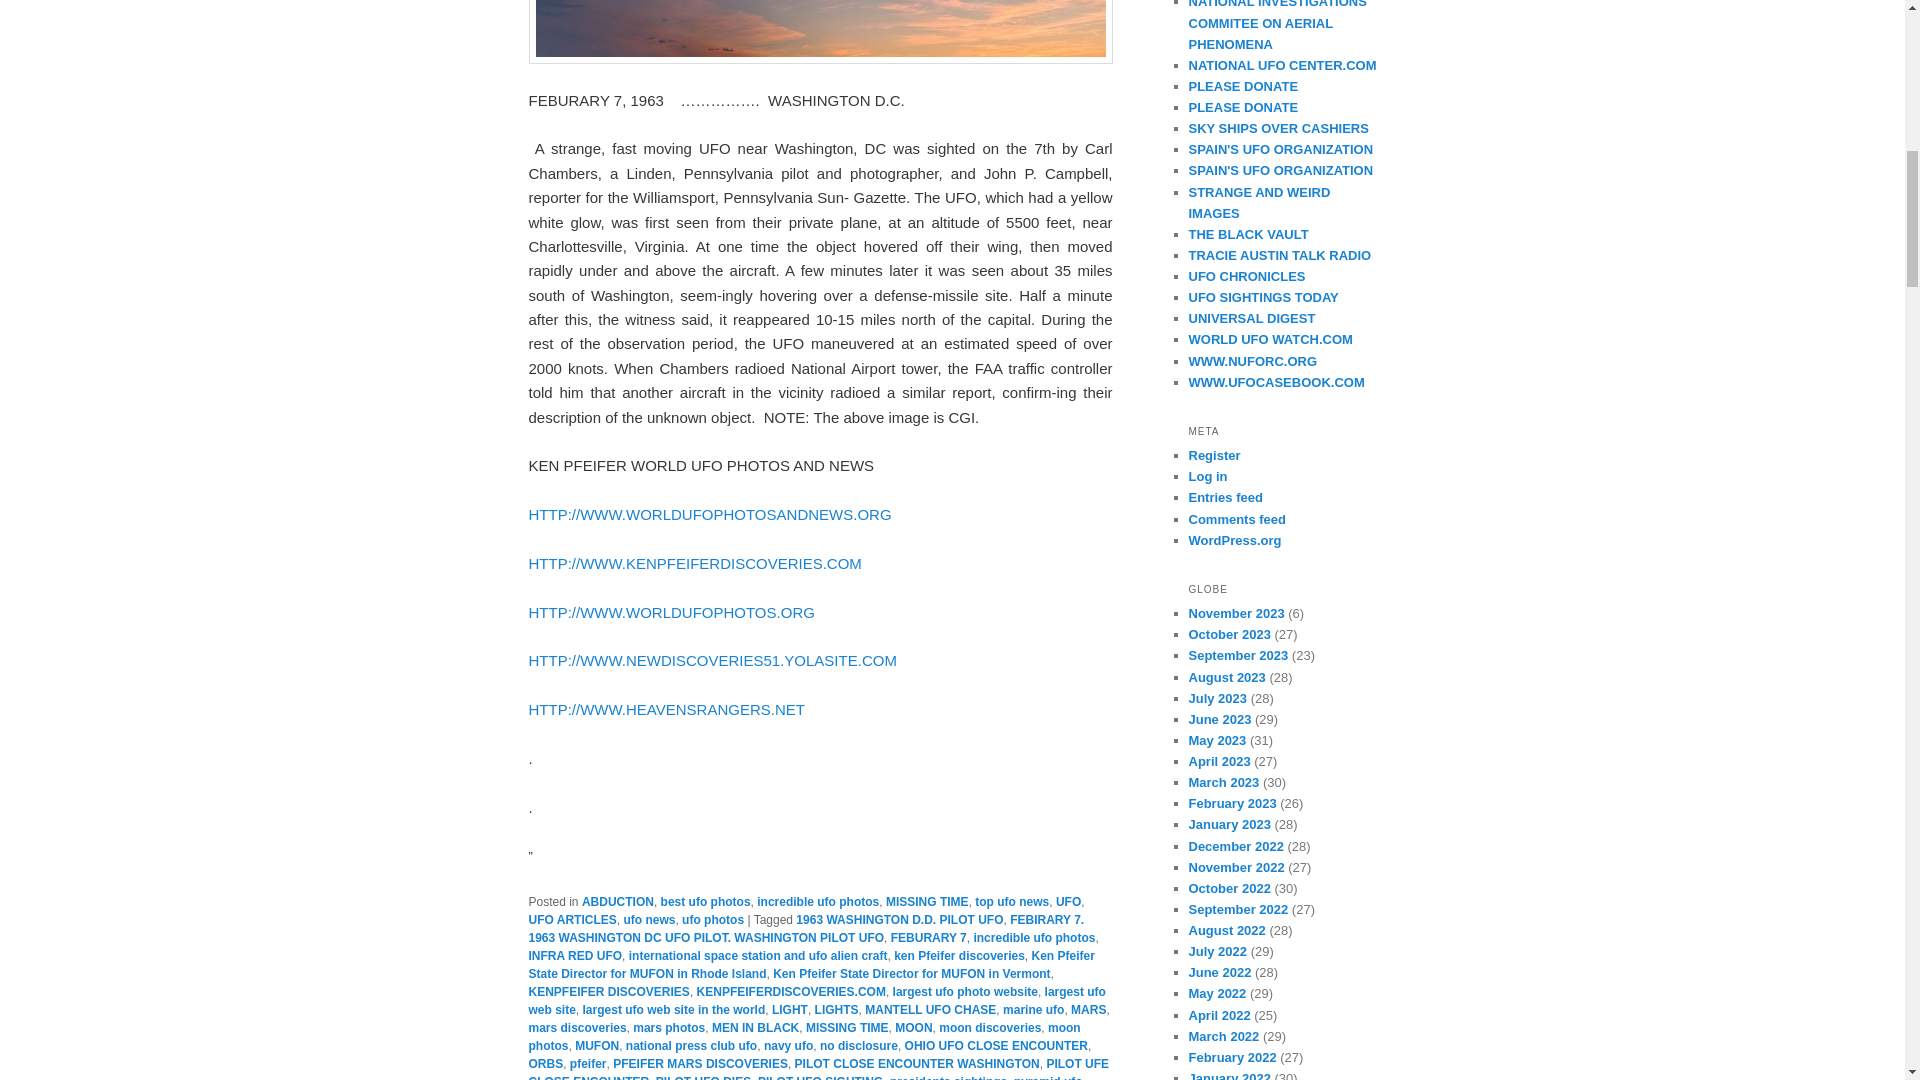  Describe the element at coordinates (618, 902) in the screenshot. I see `ABDUCTION` at that location.